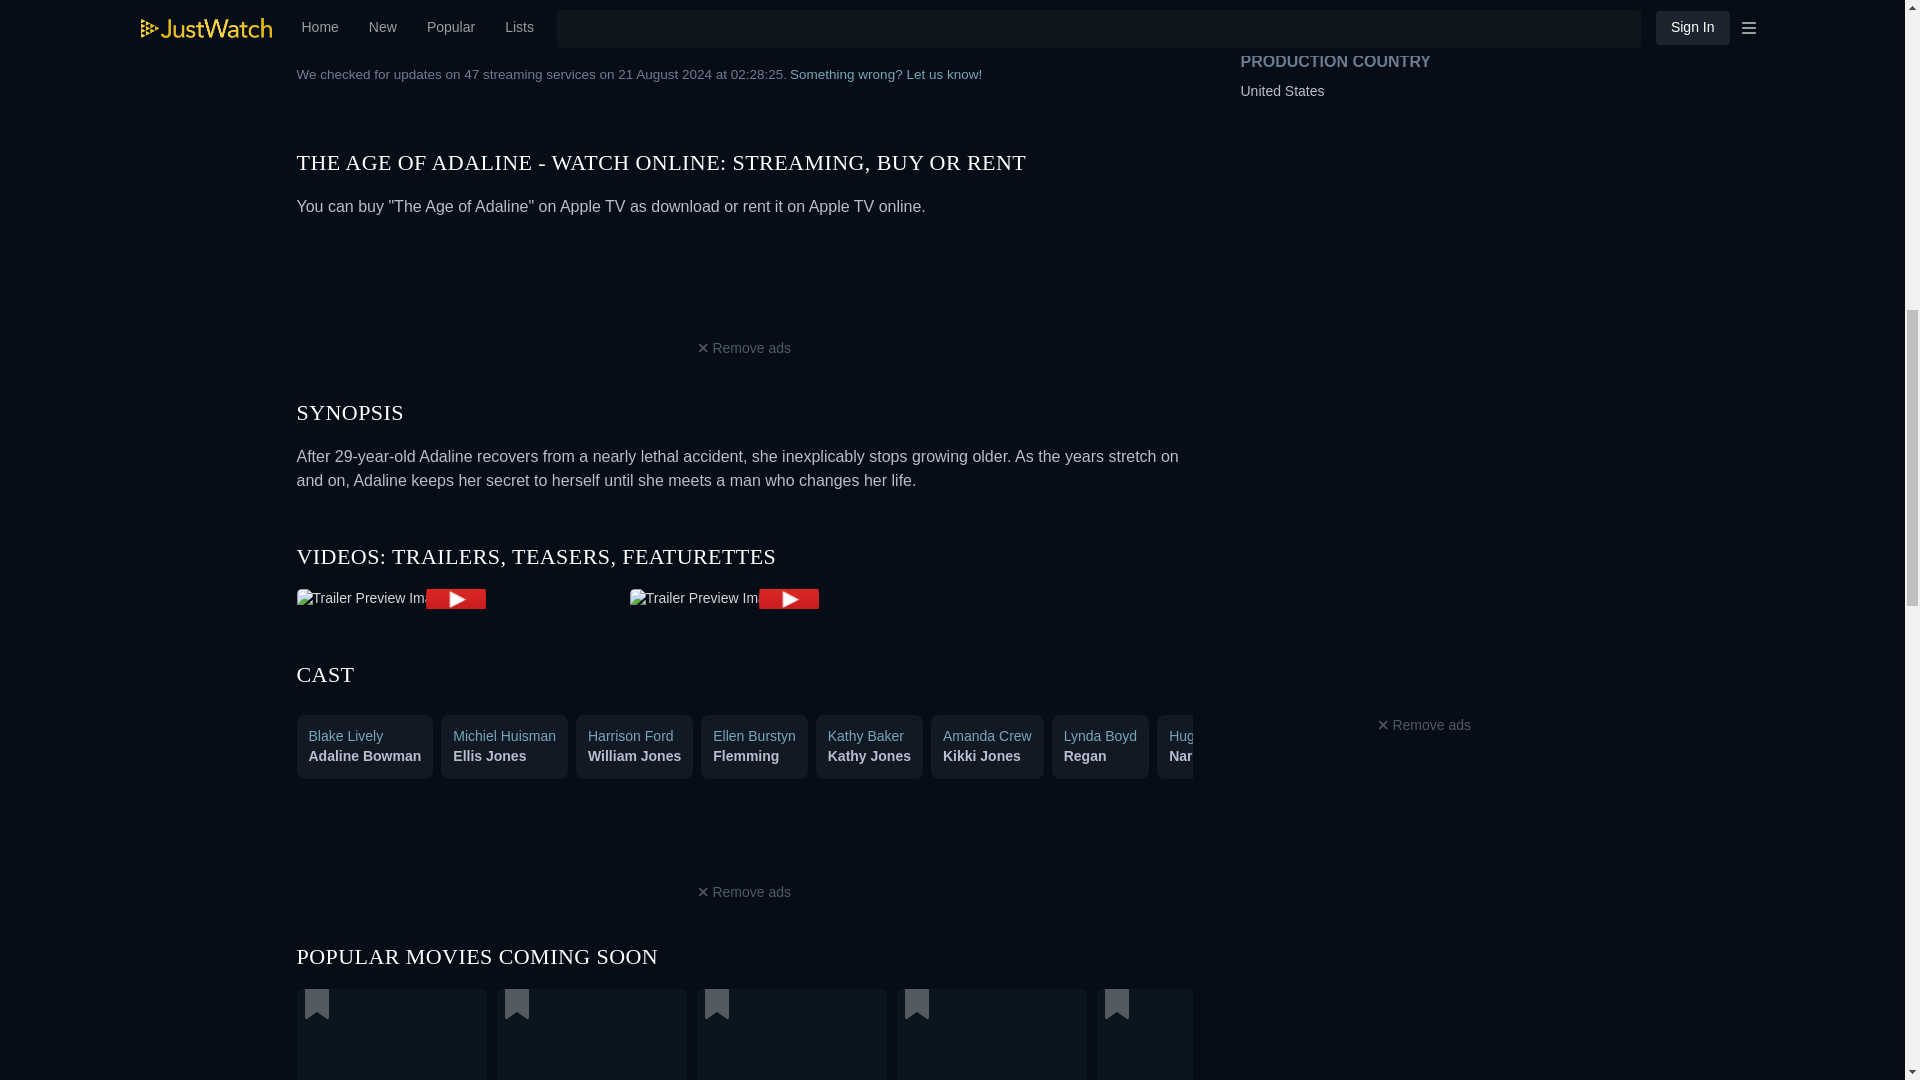  I want to click on Remove ads, so click(744, 348).